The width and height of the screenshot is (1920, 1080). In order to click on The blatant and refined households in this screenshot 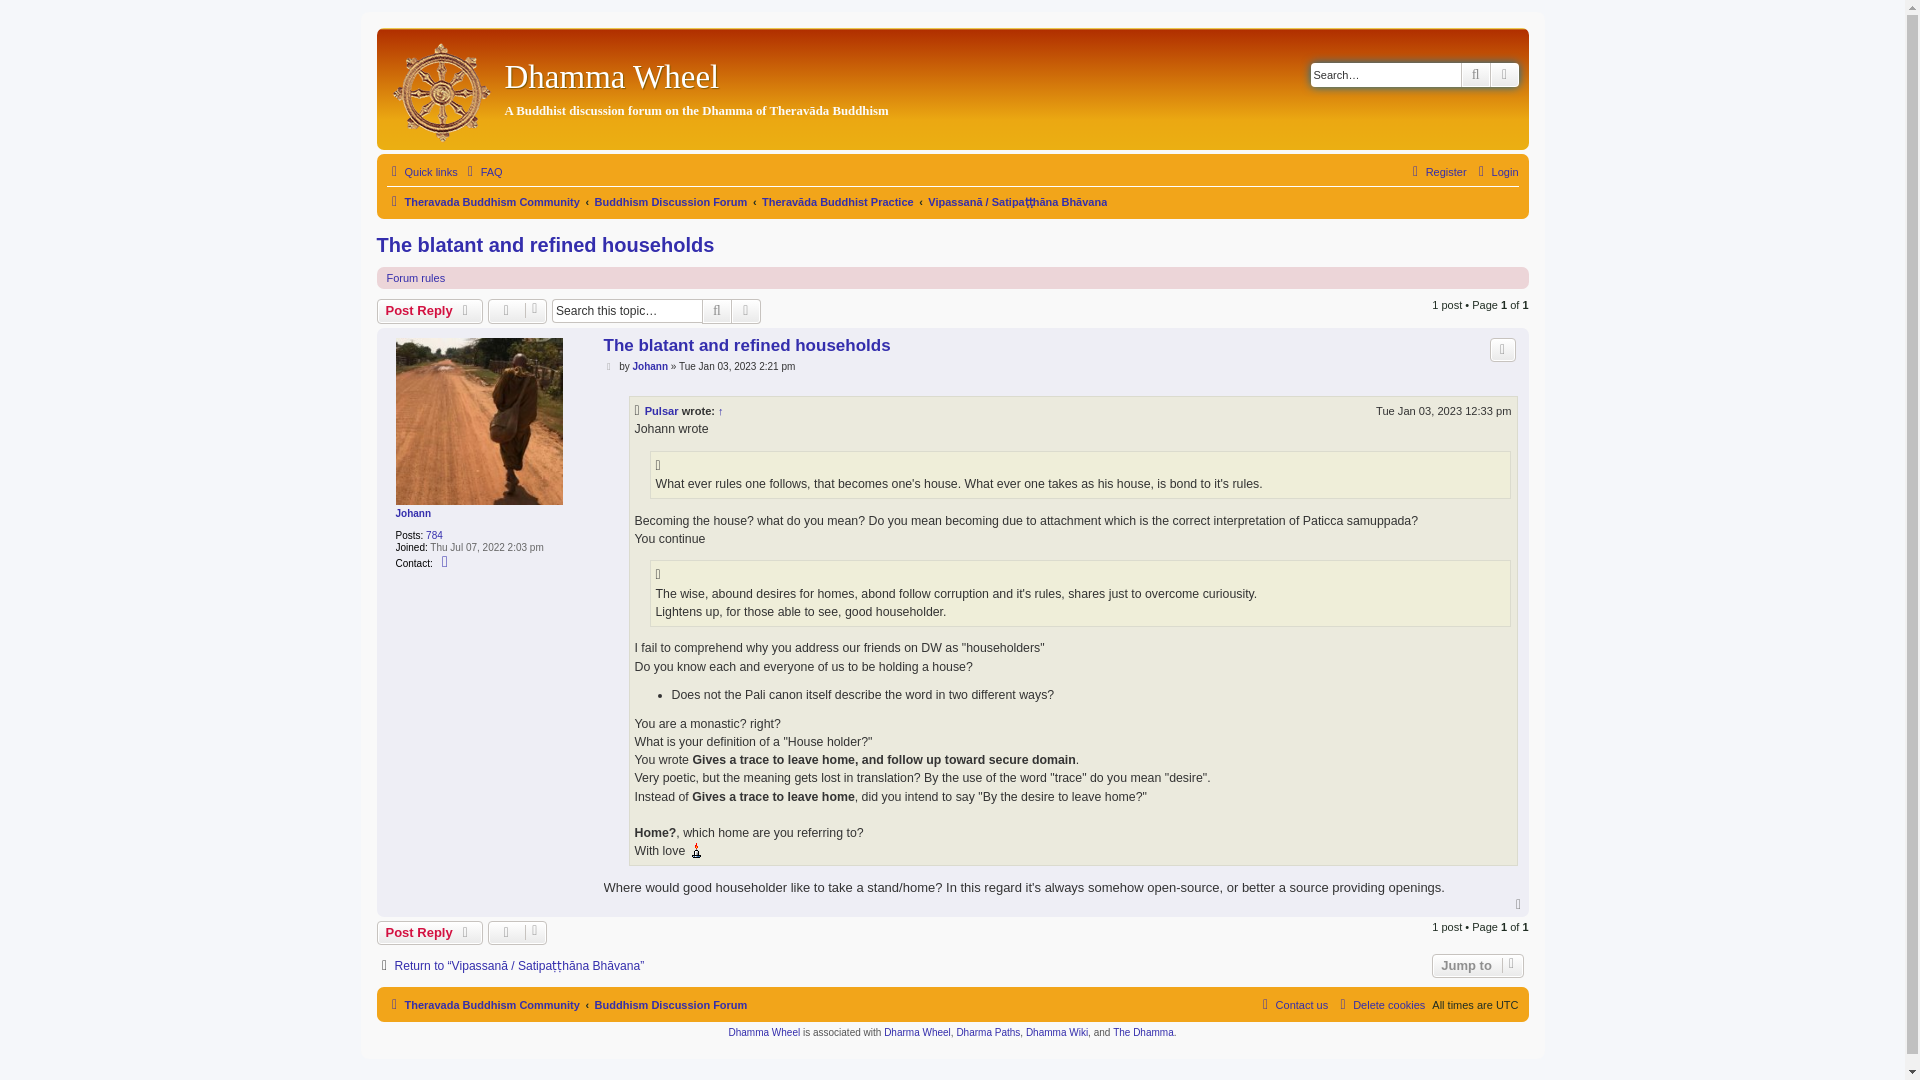, I will do `click(545, 246)`.